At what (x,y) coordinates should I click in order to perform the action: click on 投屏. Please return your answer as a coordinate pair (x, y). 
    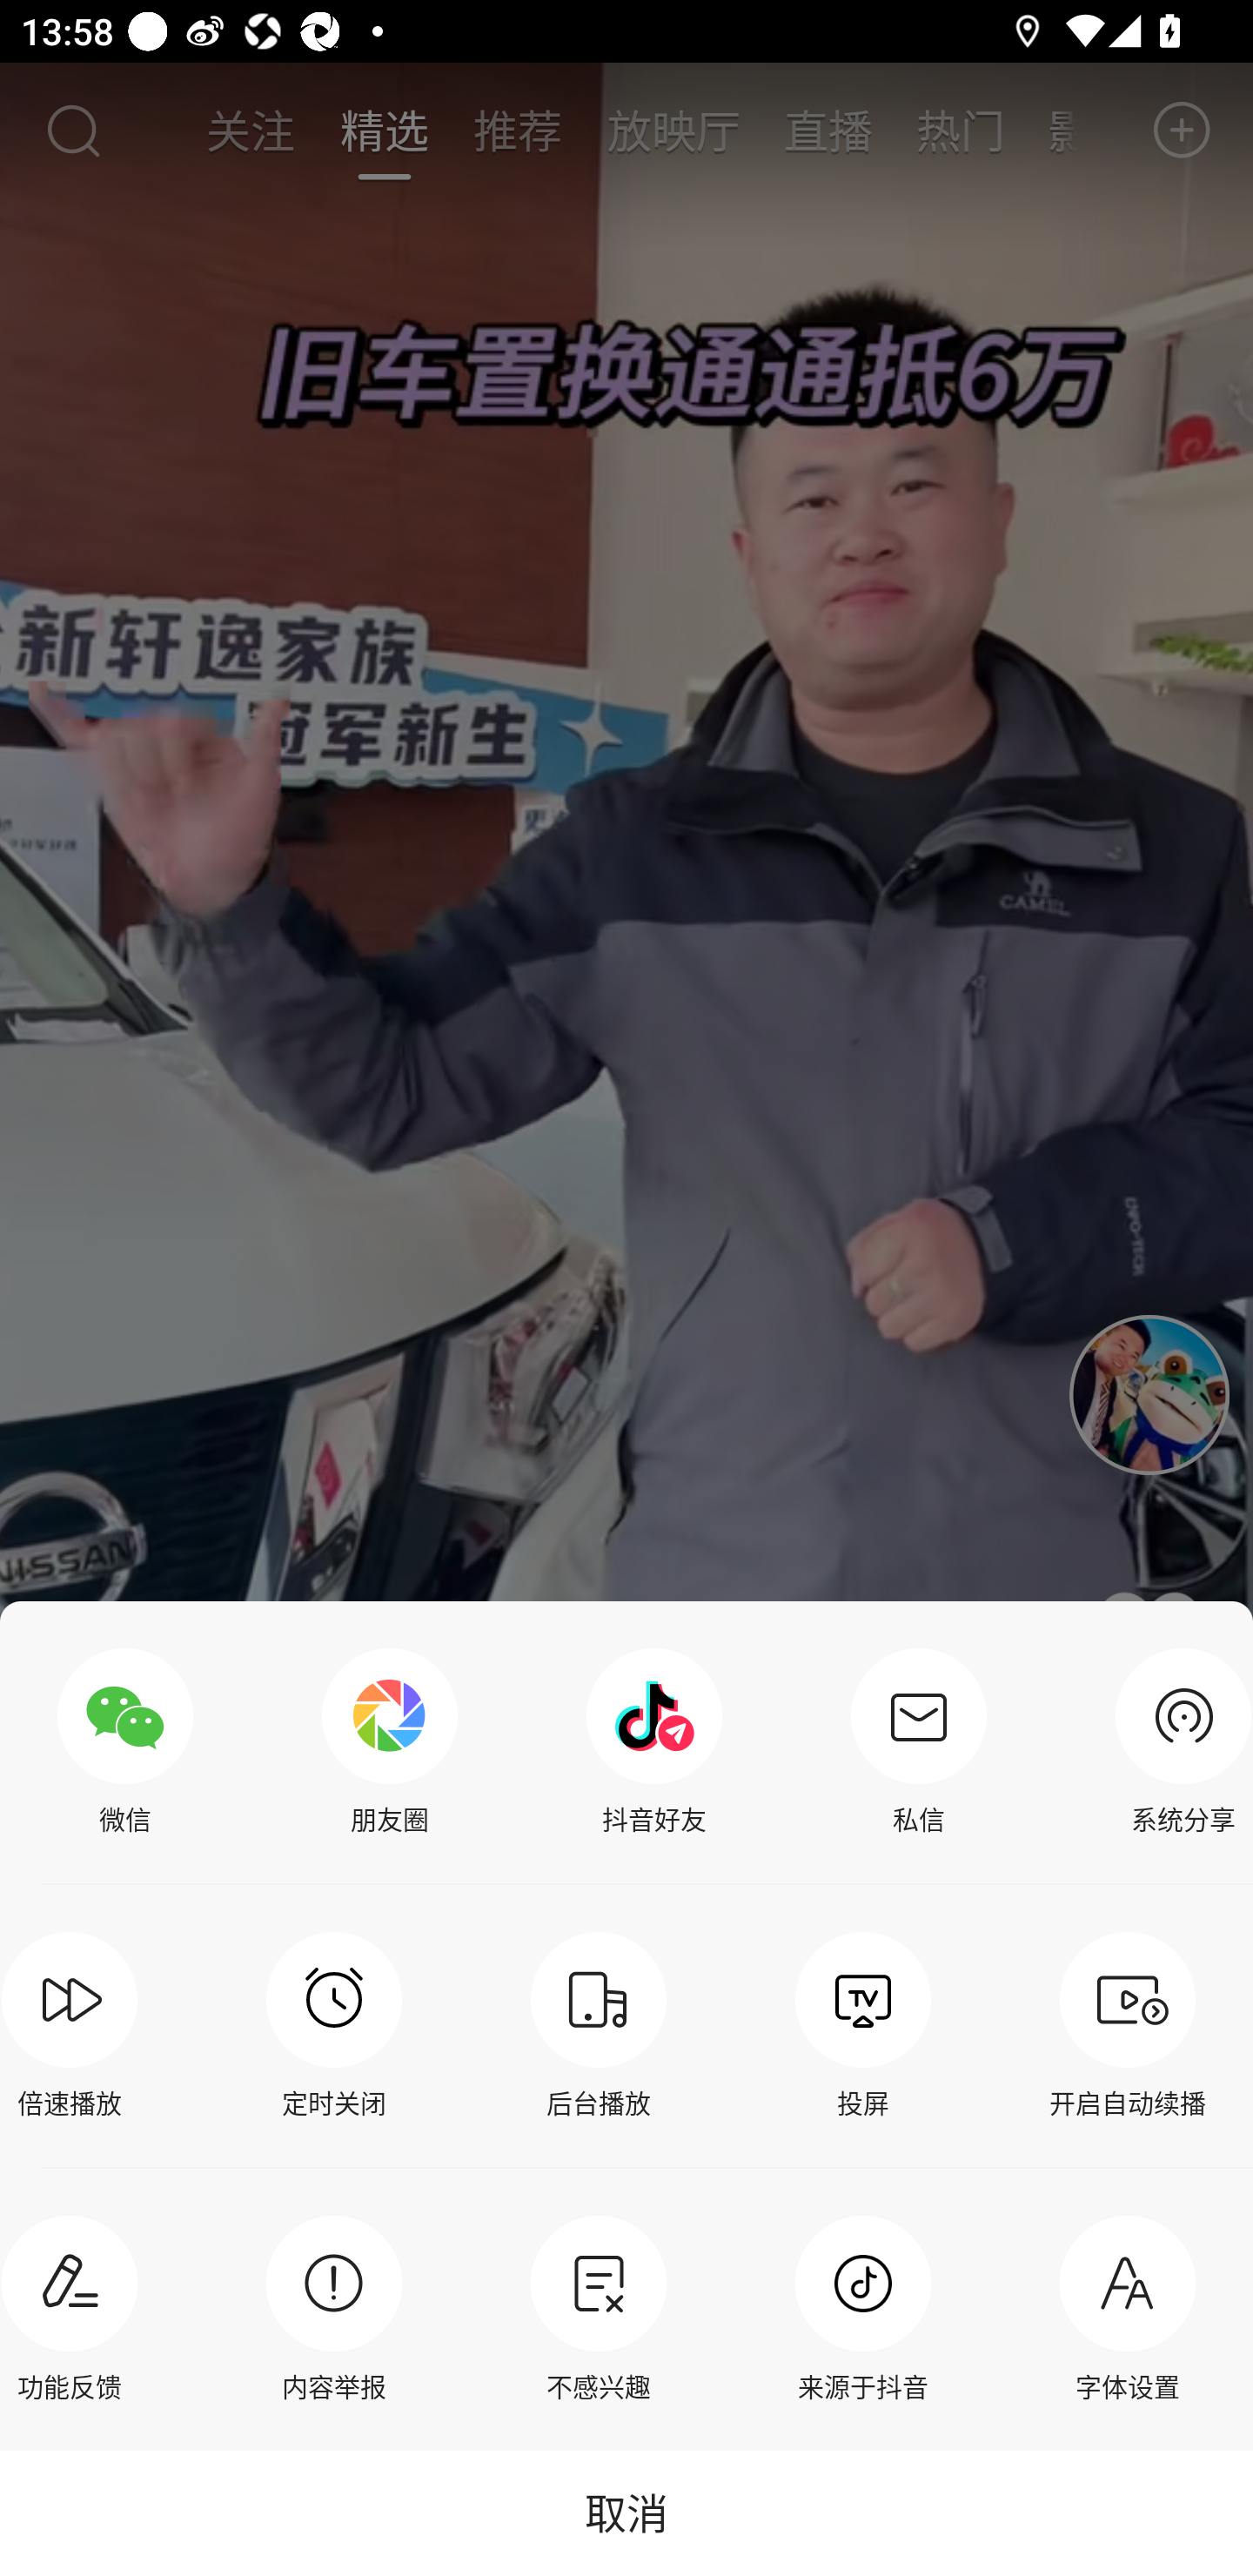
    Looking at the image, I should click on (863, 2026).